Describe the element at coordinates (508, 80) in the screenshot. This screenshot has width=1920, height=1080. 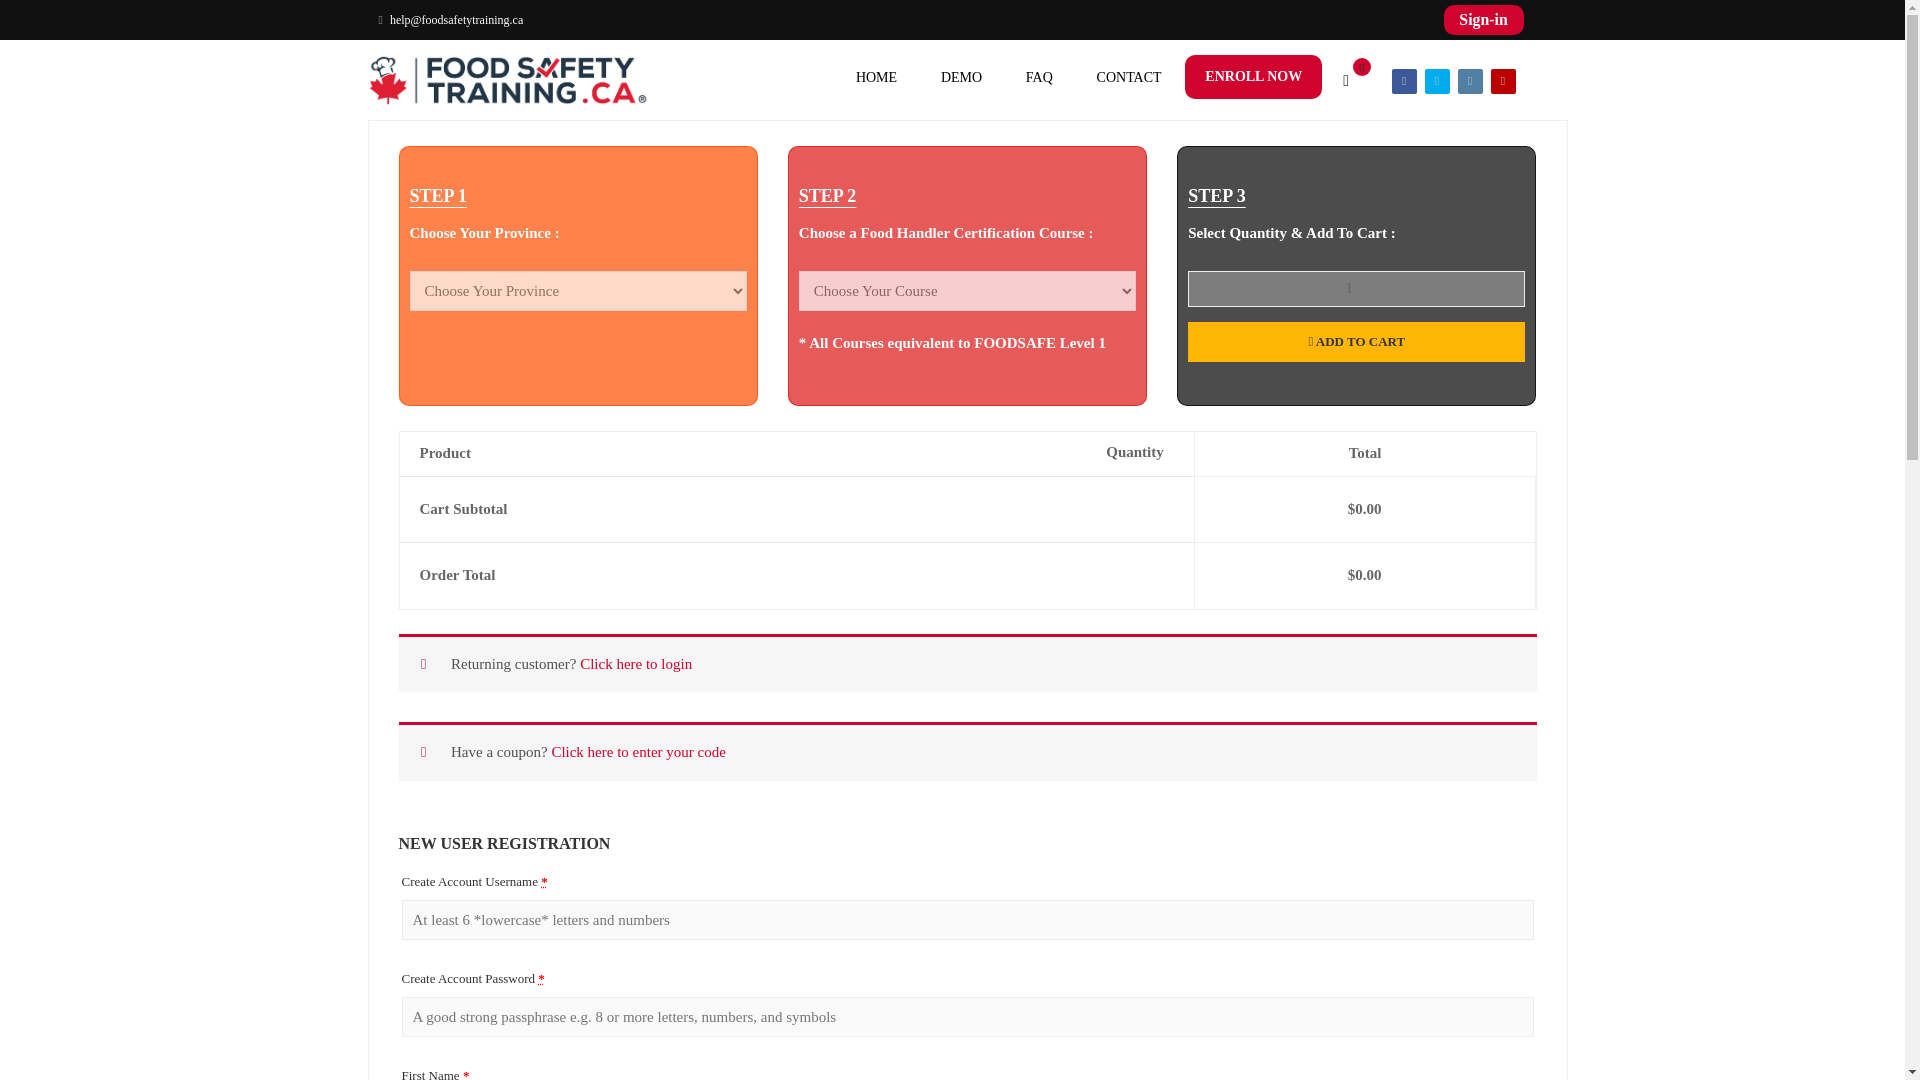
I see `FoodSafetyTraining.ca - ` at that location.